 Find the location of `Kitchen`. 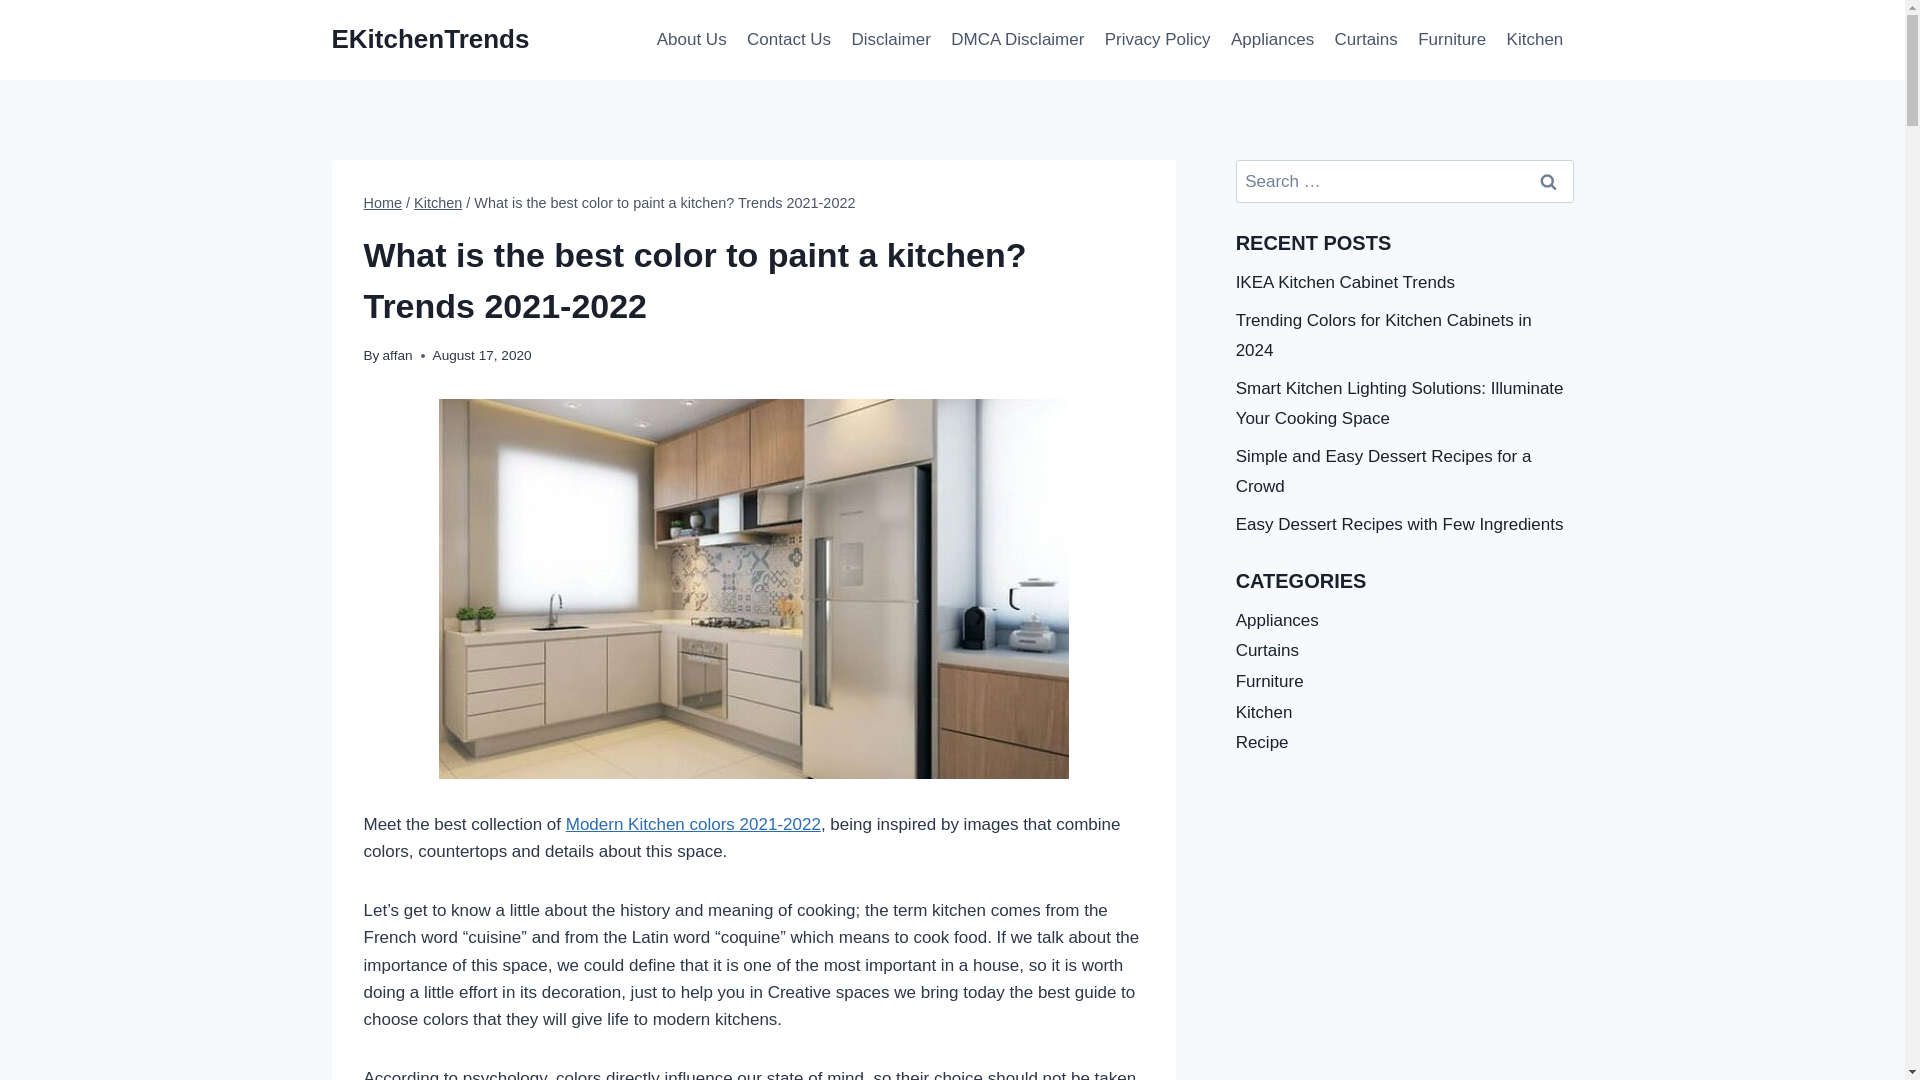

Kitchen is located at coordinates (1534, 40).